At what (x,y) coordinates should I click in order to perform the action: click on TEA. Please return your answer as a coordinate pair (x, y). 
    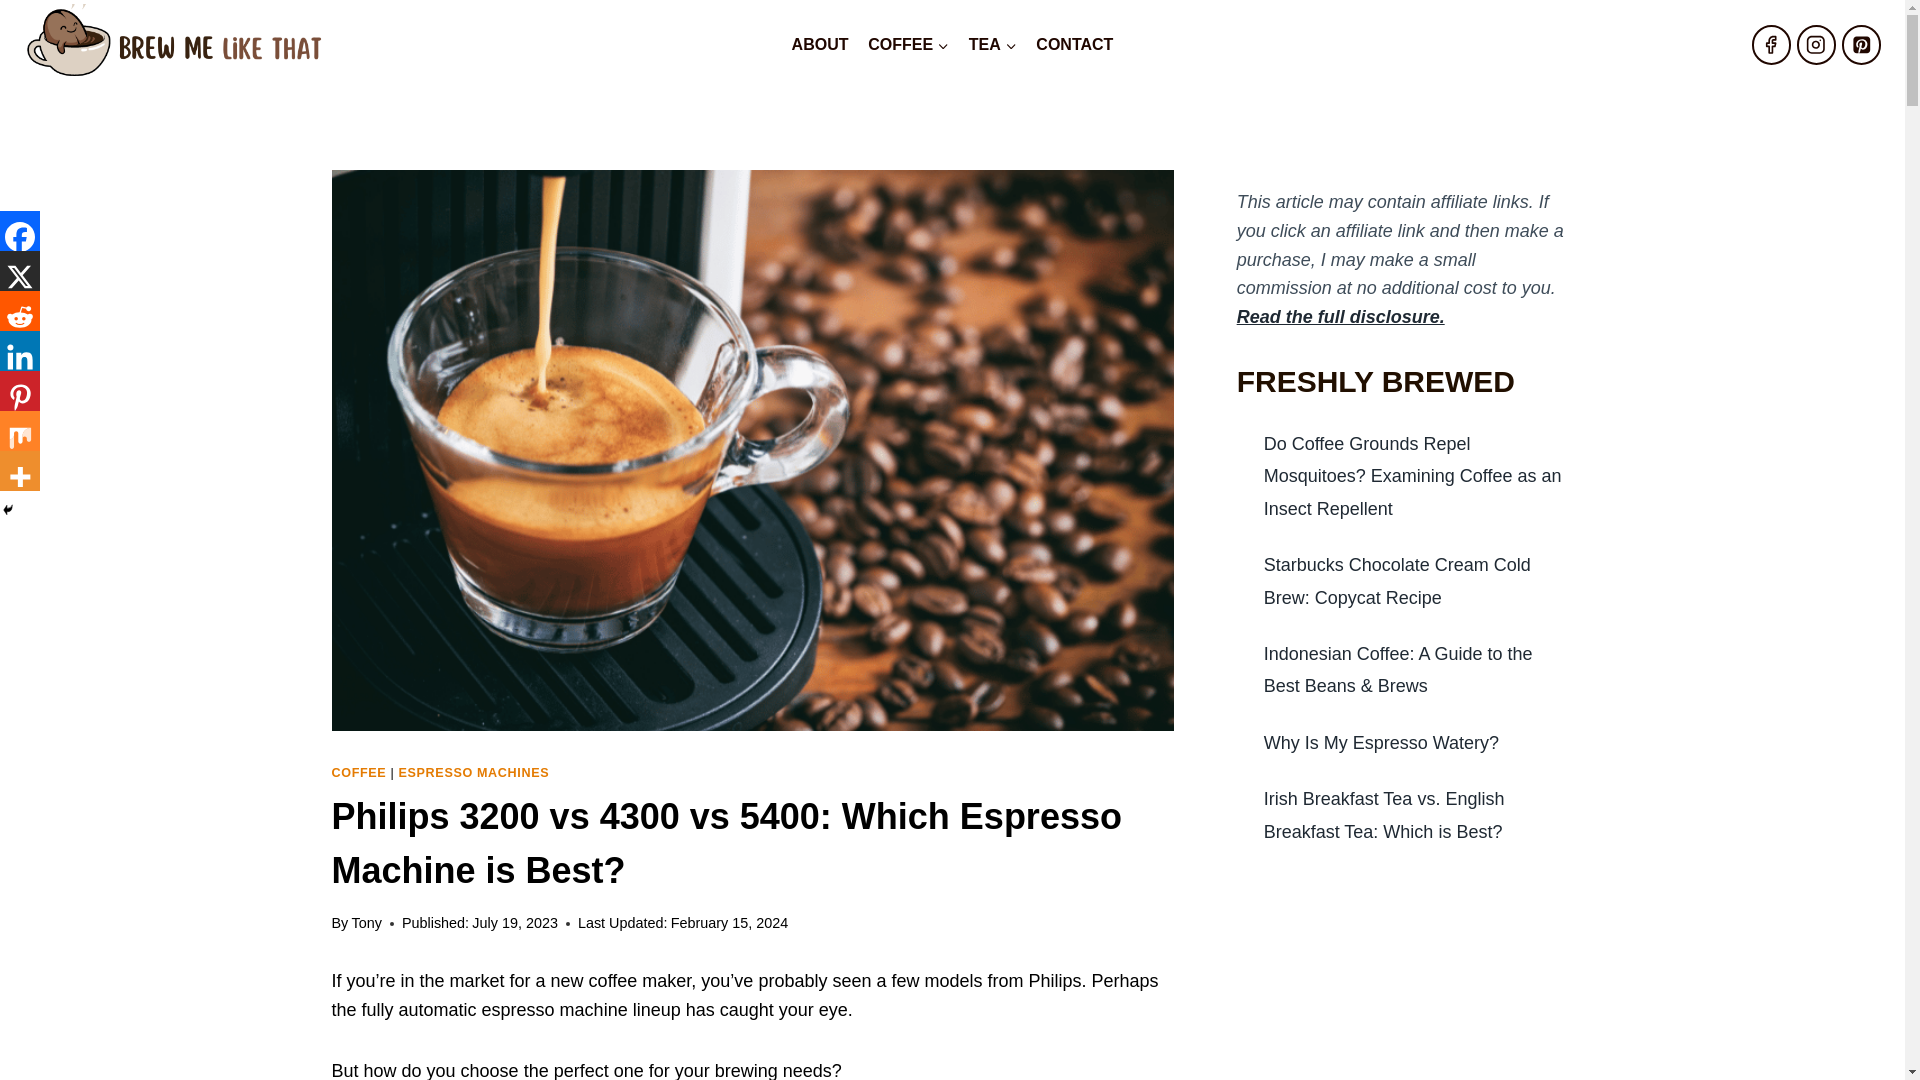
    Looking at the image, I should click on (992, 44).